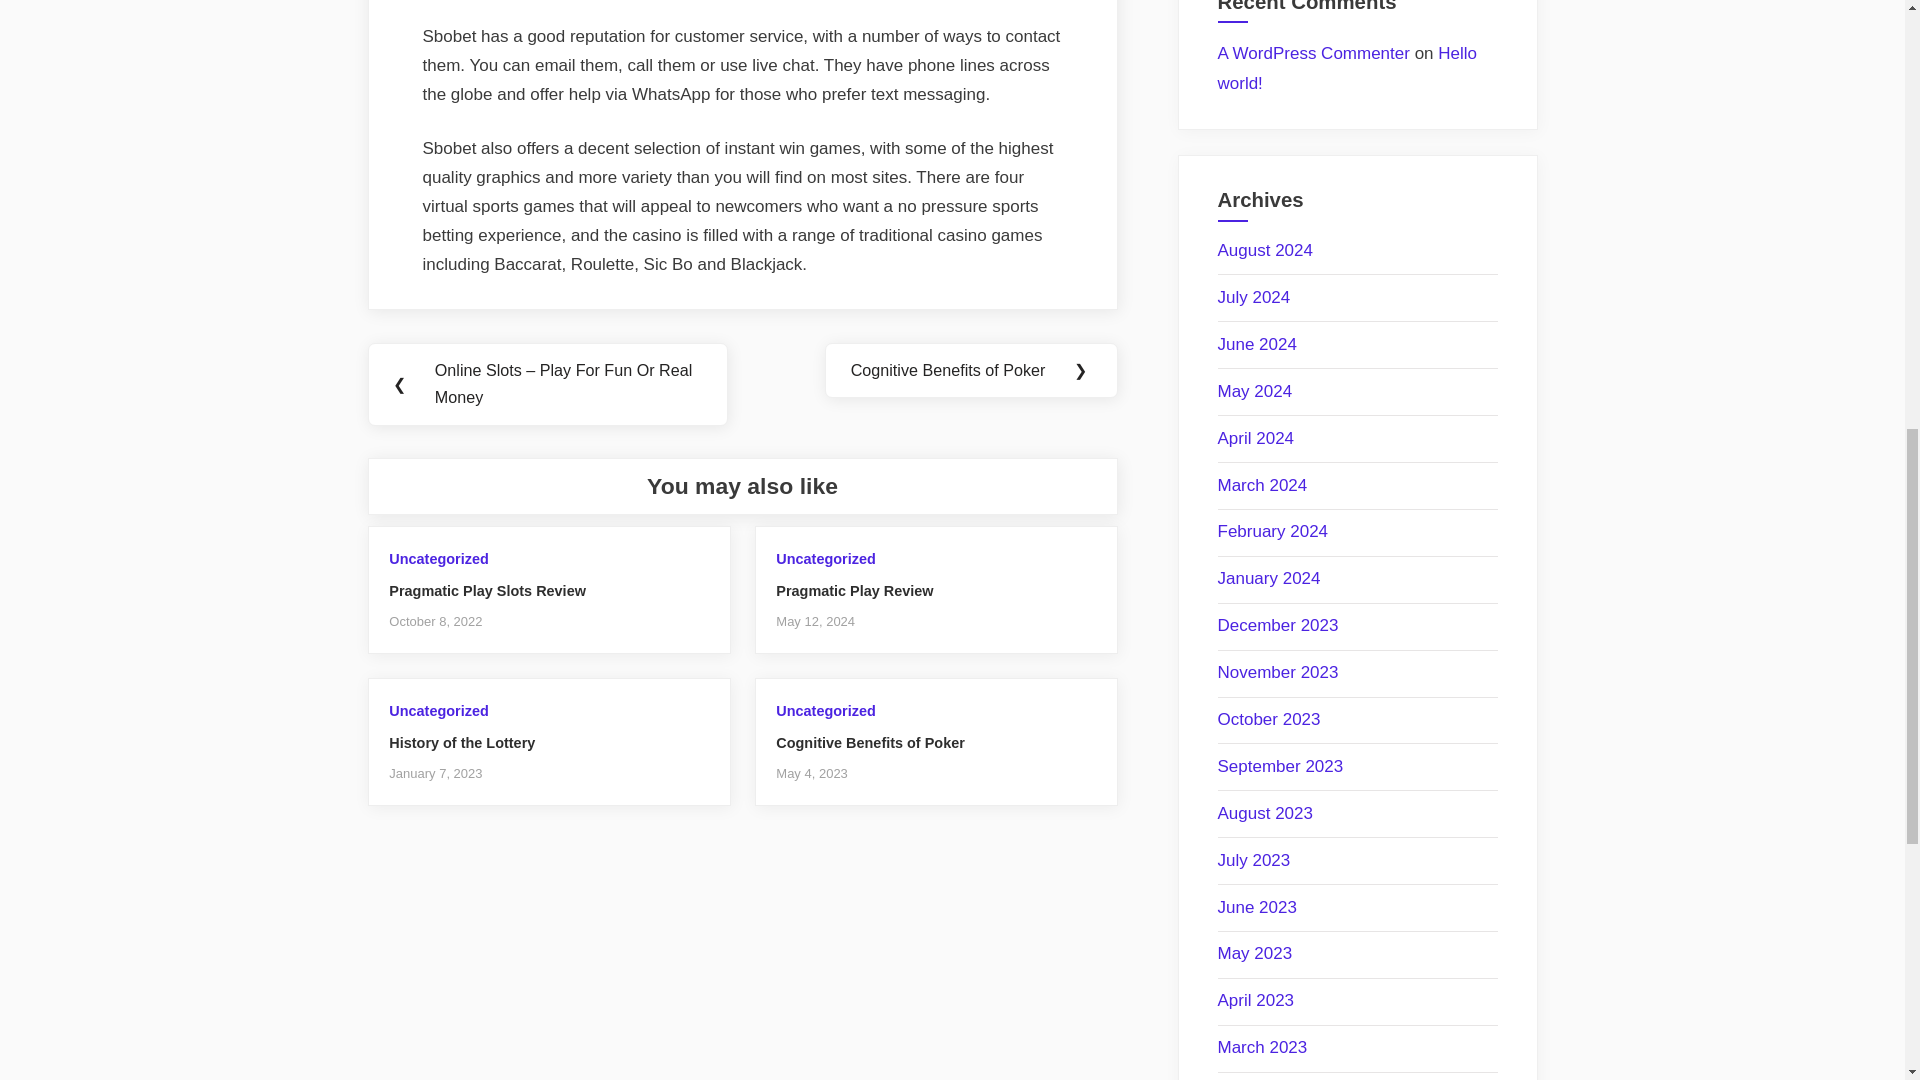 Image resolution: width=1920 pixels, height=1080 pixels. Describe the element at coordinates (1278, 672) in the screenshot. I see `November 2023` at that location.